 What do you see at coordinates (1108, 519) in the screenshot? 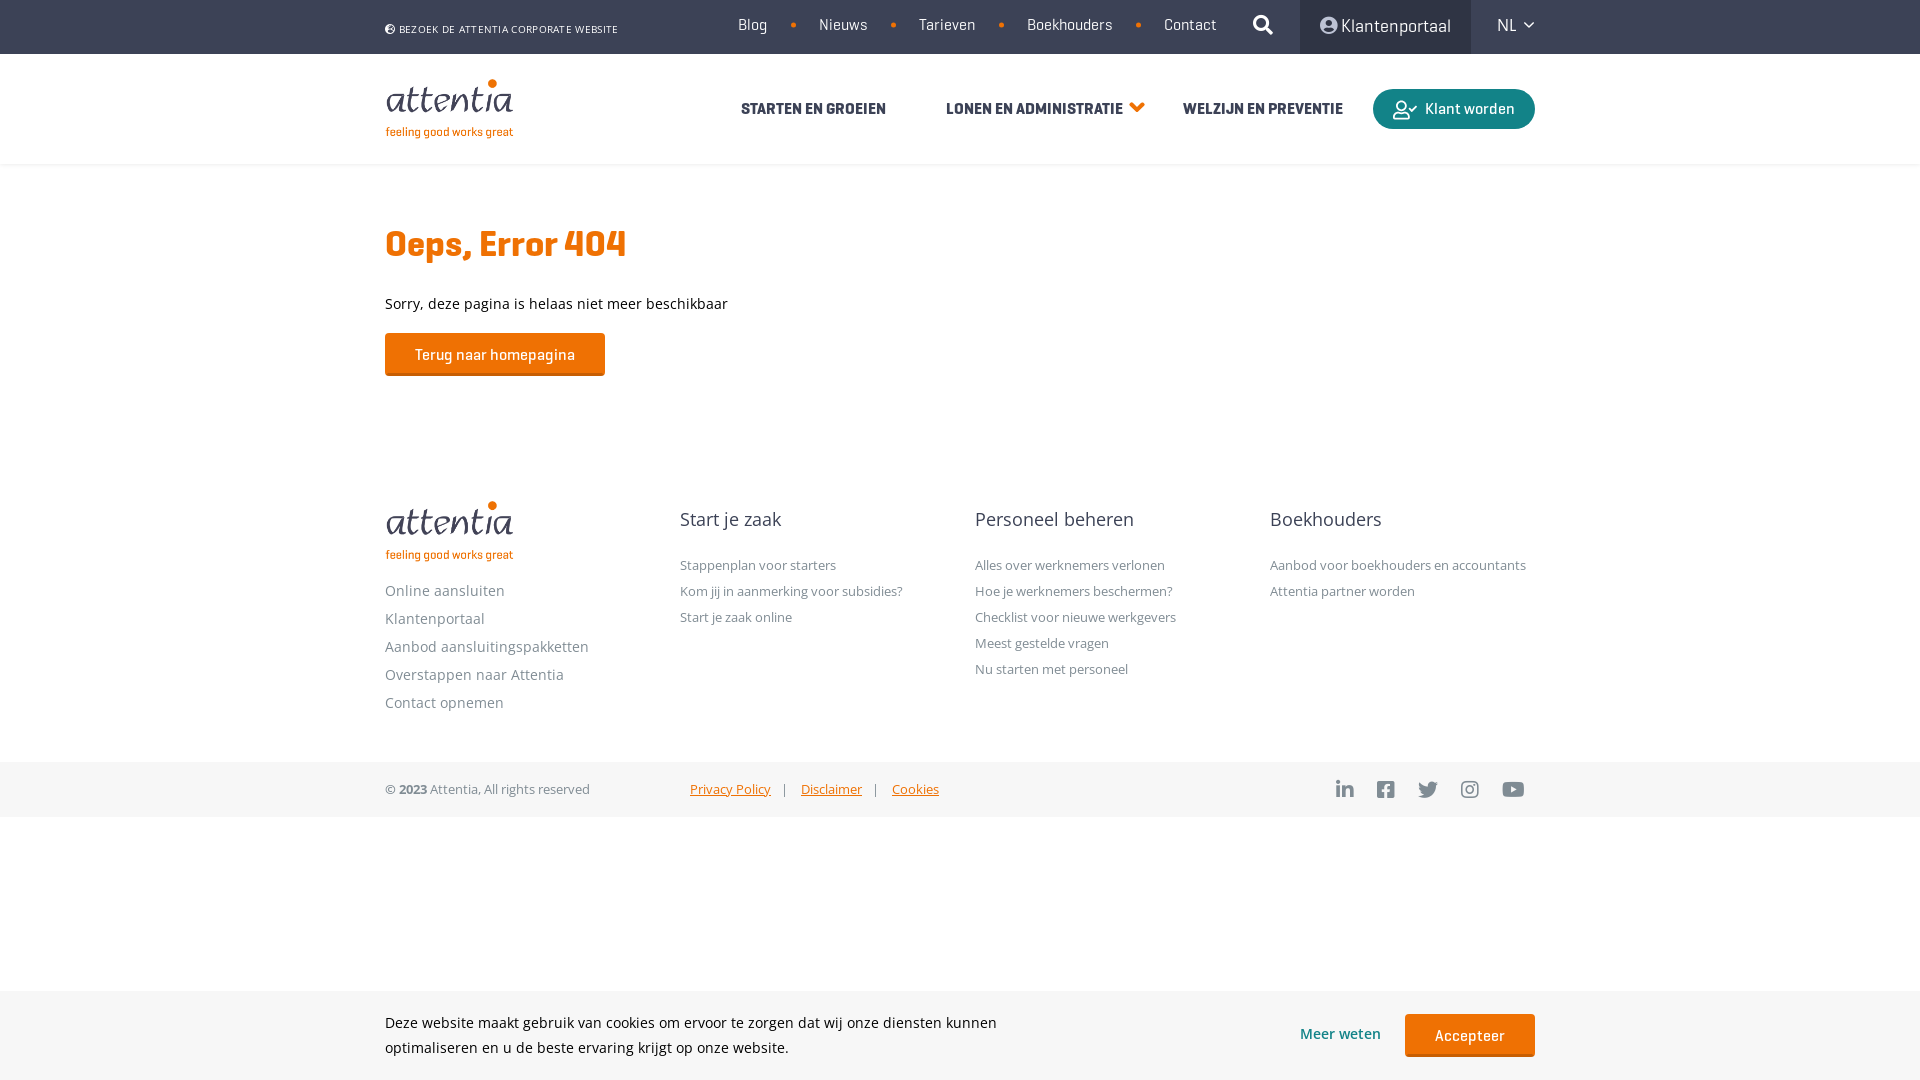
I see `Personeel beheren` at bounding box center [1108, 519].